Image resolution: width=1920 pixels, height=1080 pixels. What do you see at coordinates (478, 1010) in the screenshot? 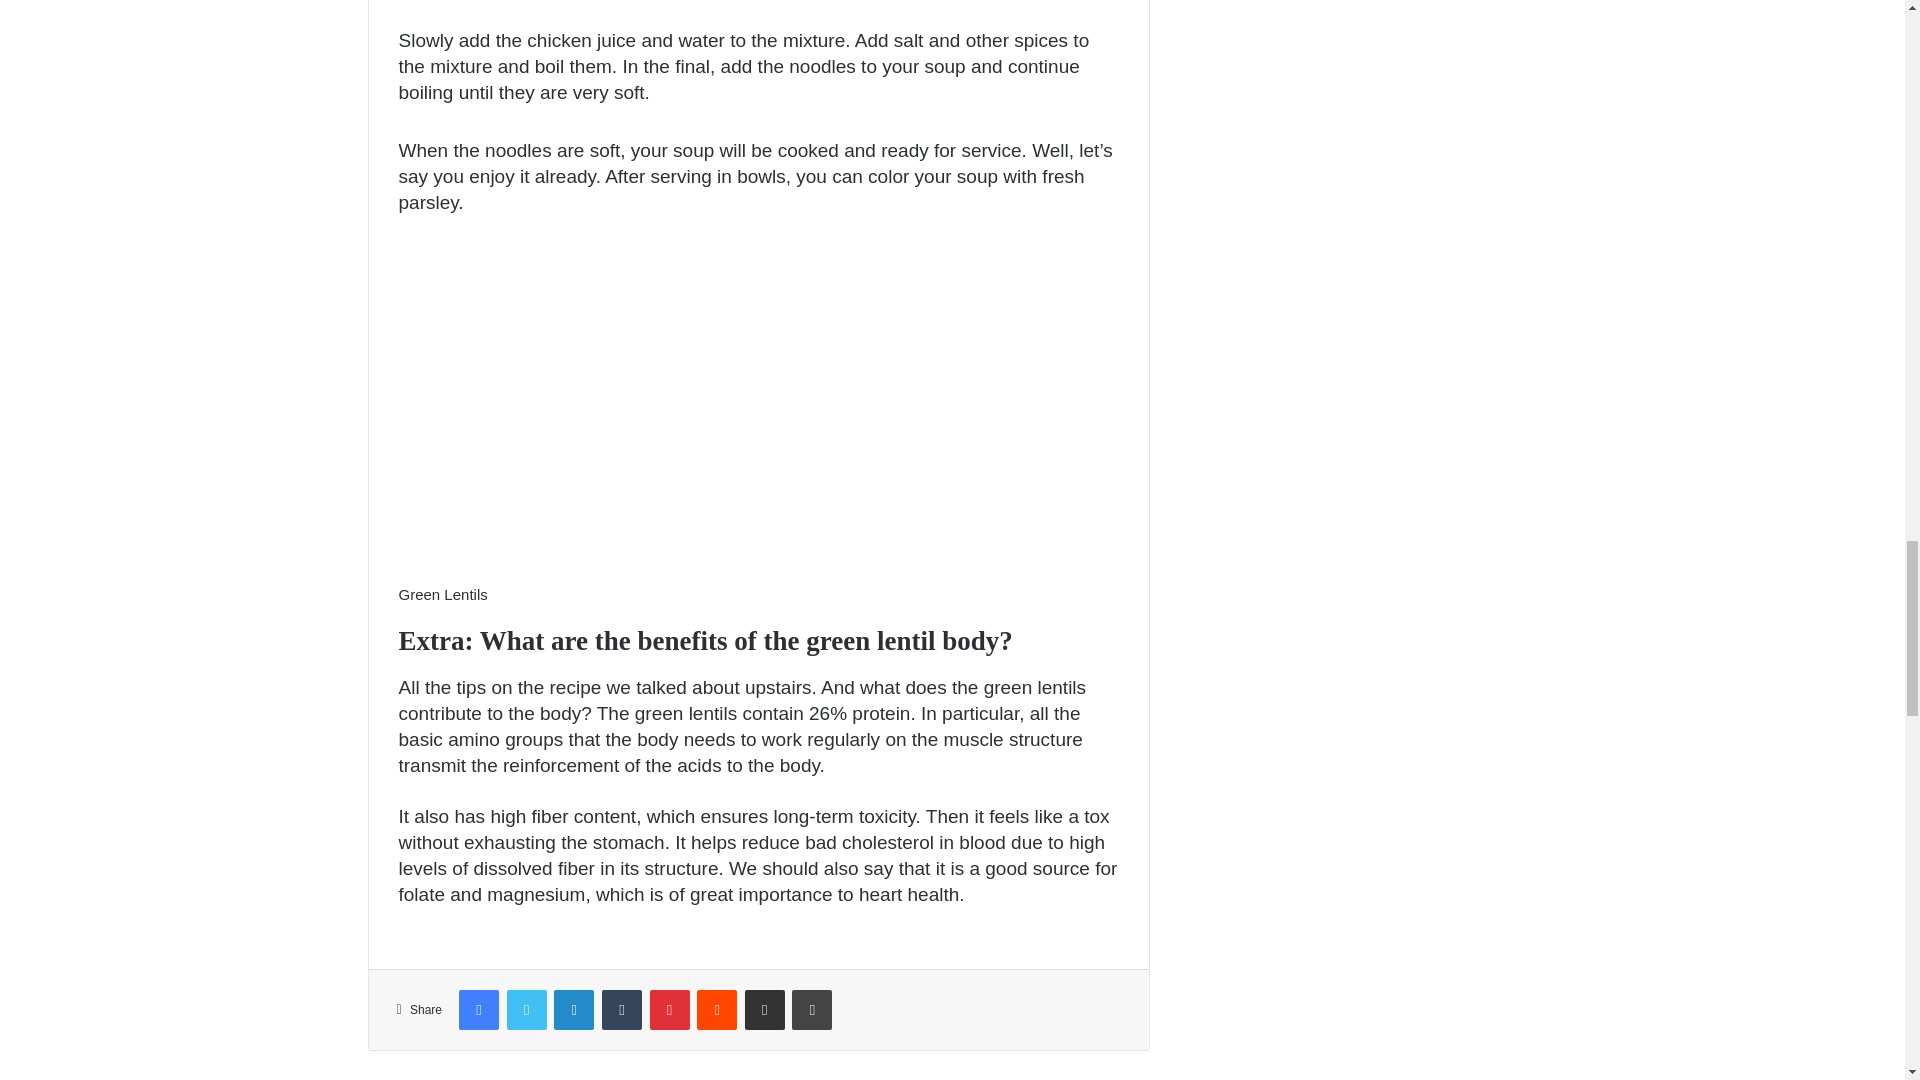
I see `Facebook` at bounding box center [478, 1010].